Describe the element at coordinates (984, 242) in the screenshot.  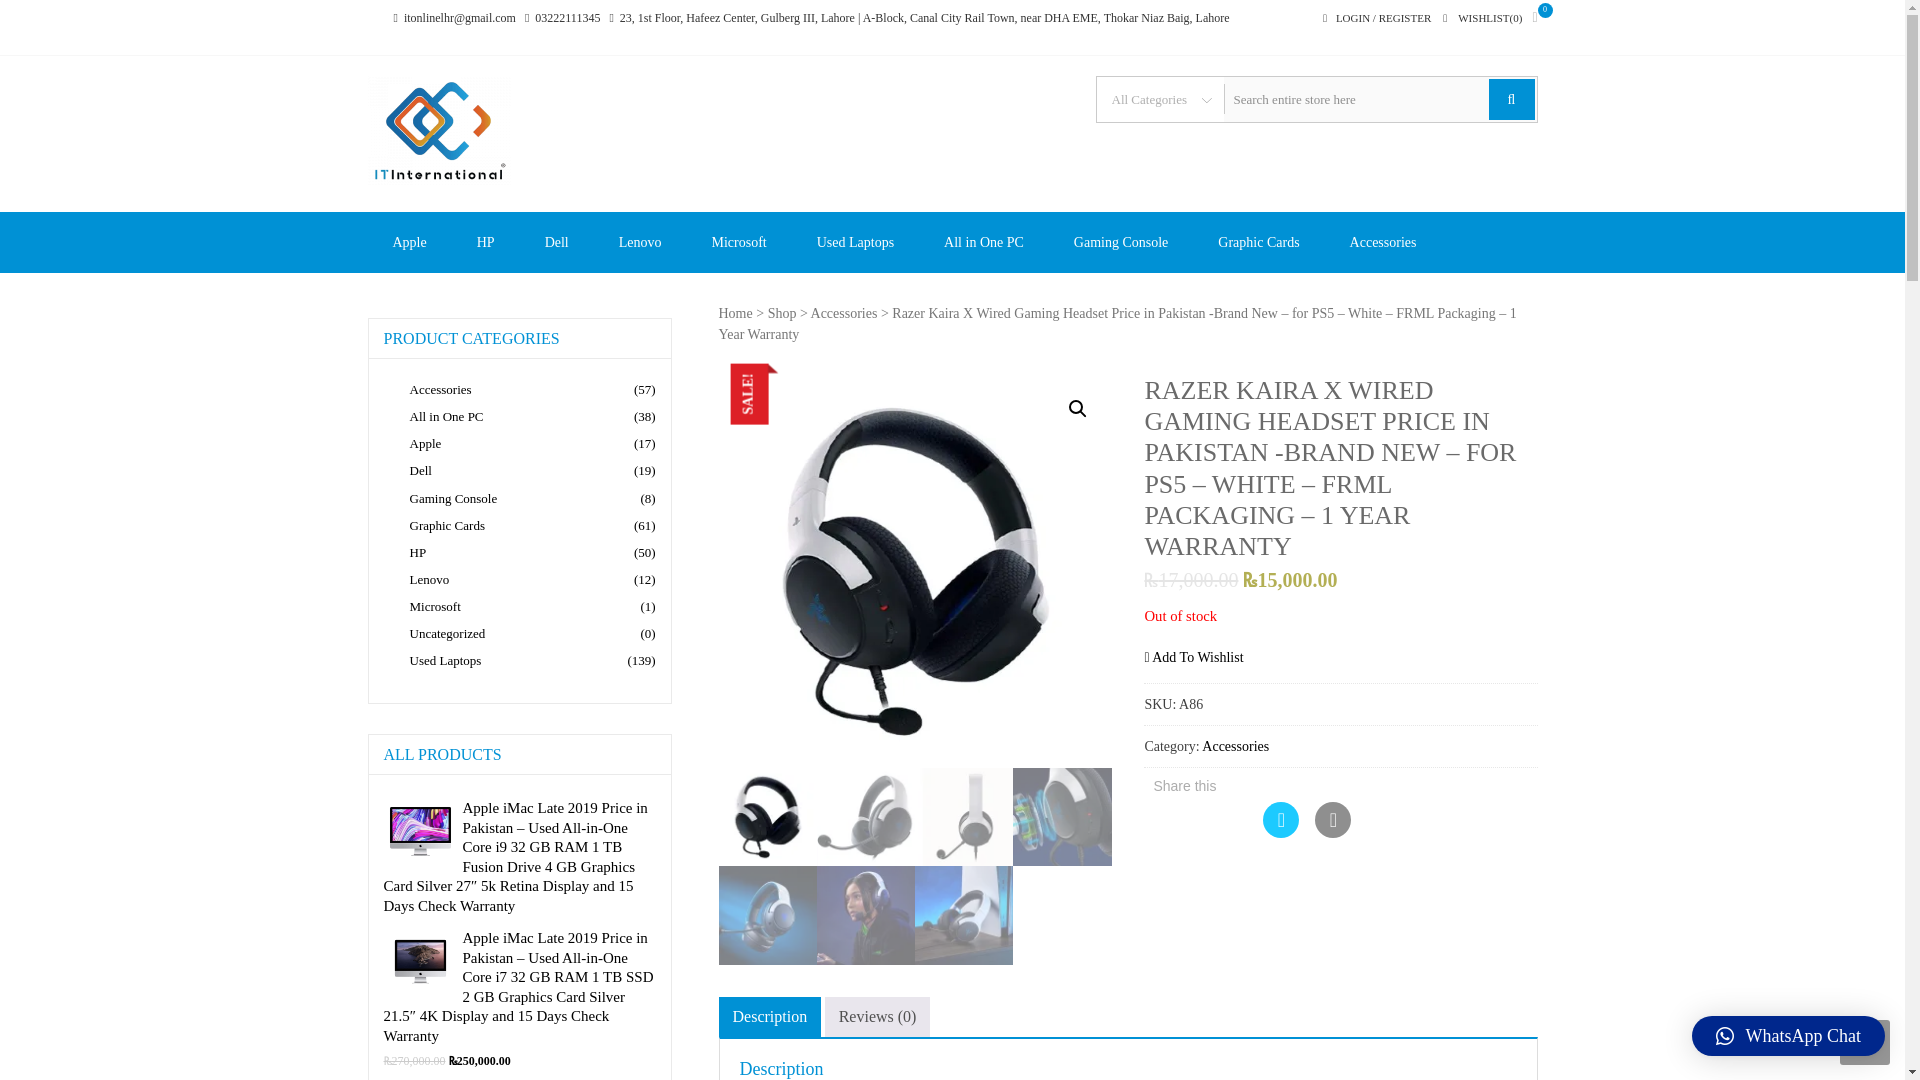
I see `All in One PC` at that location.